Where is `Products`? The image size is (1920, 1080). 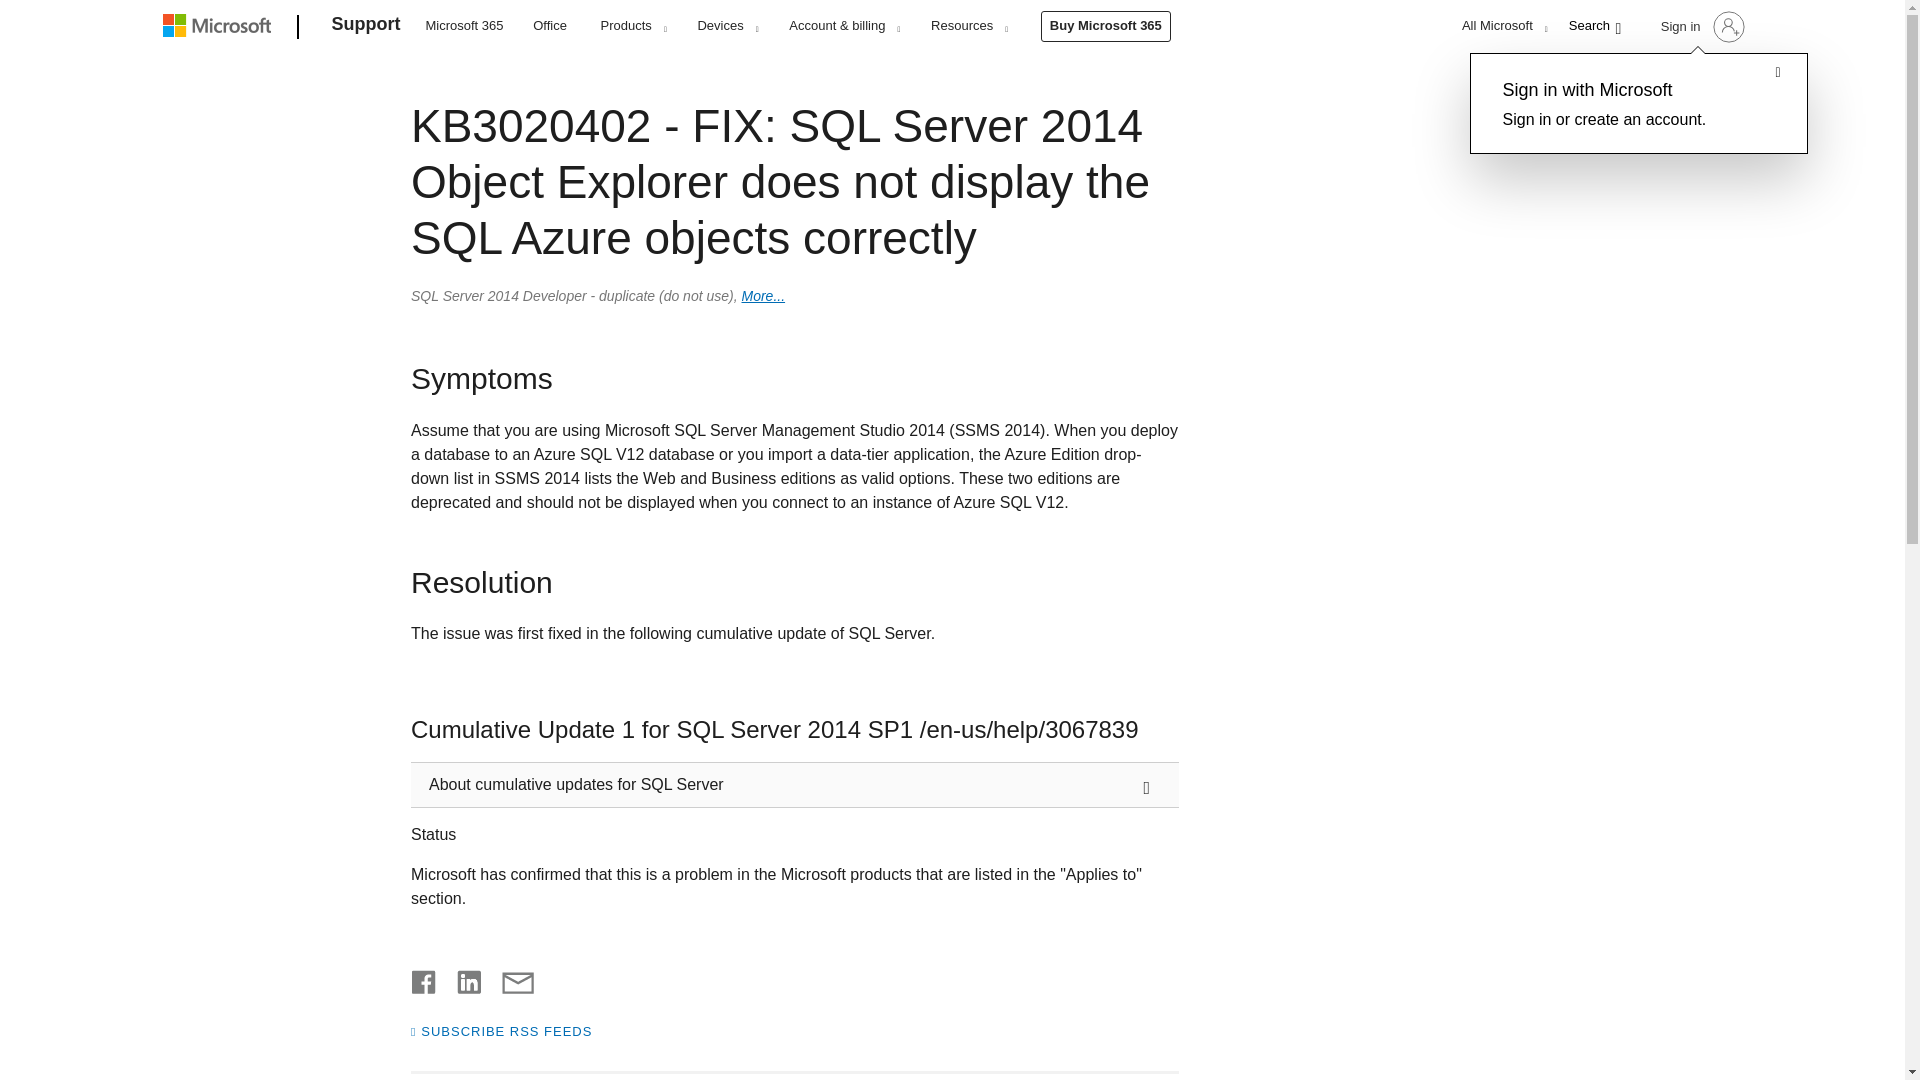
Products is located at coordinates (633, 25).